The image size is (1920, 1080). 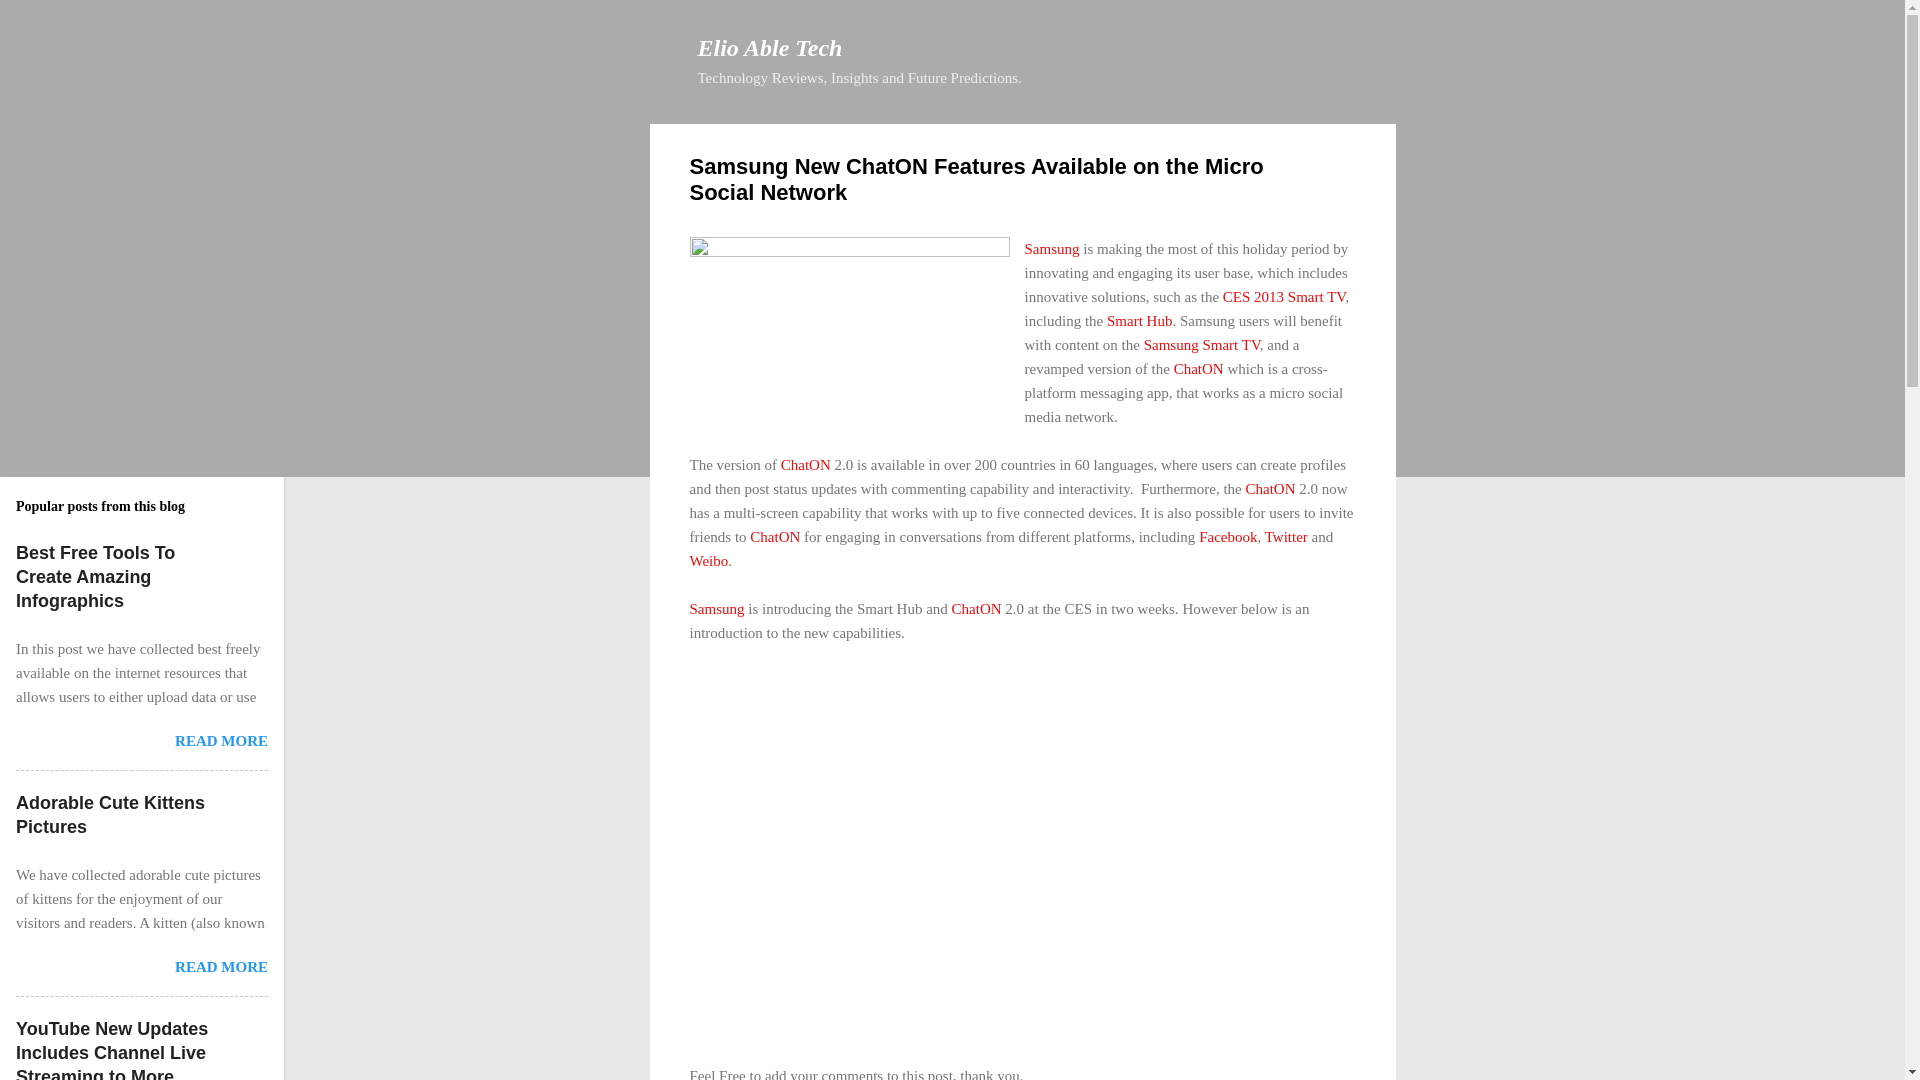 I want to click on Smart Hub, so click(x=1139, y=320).